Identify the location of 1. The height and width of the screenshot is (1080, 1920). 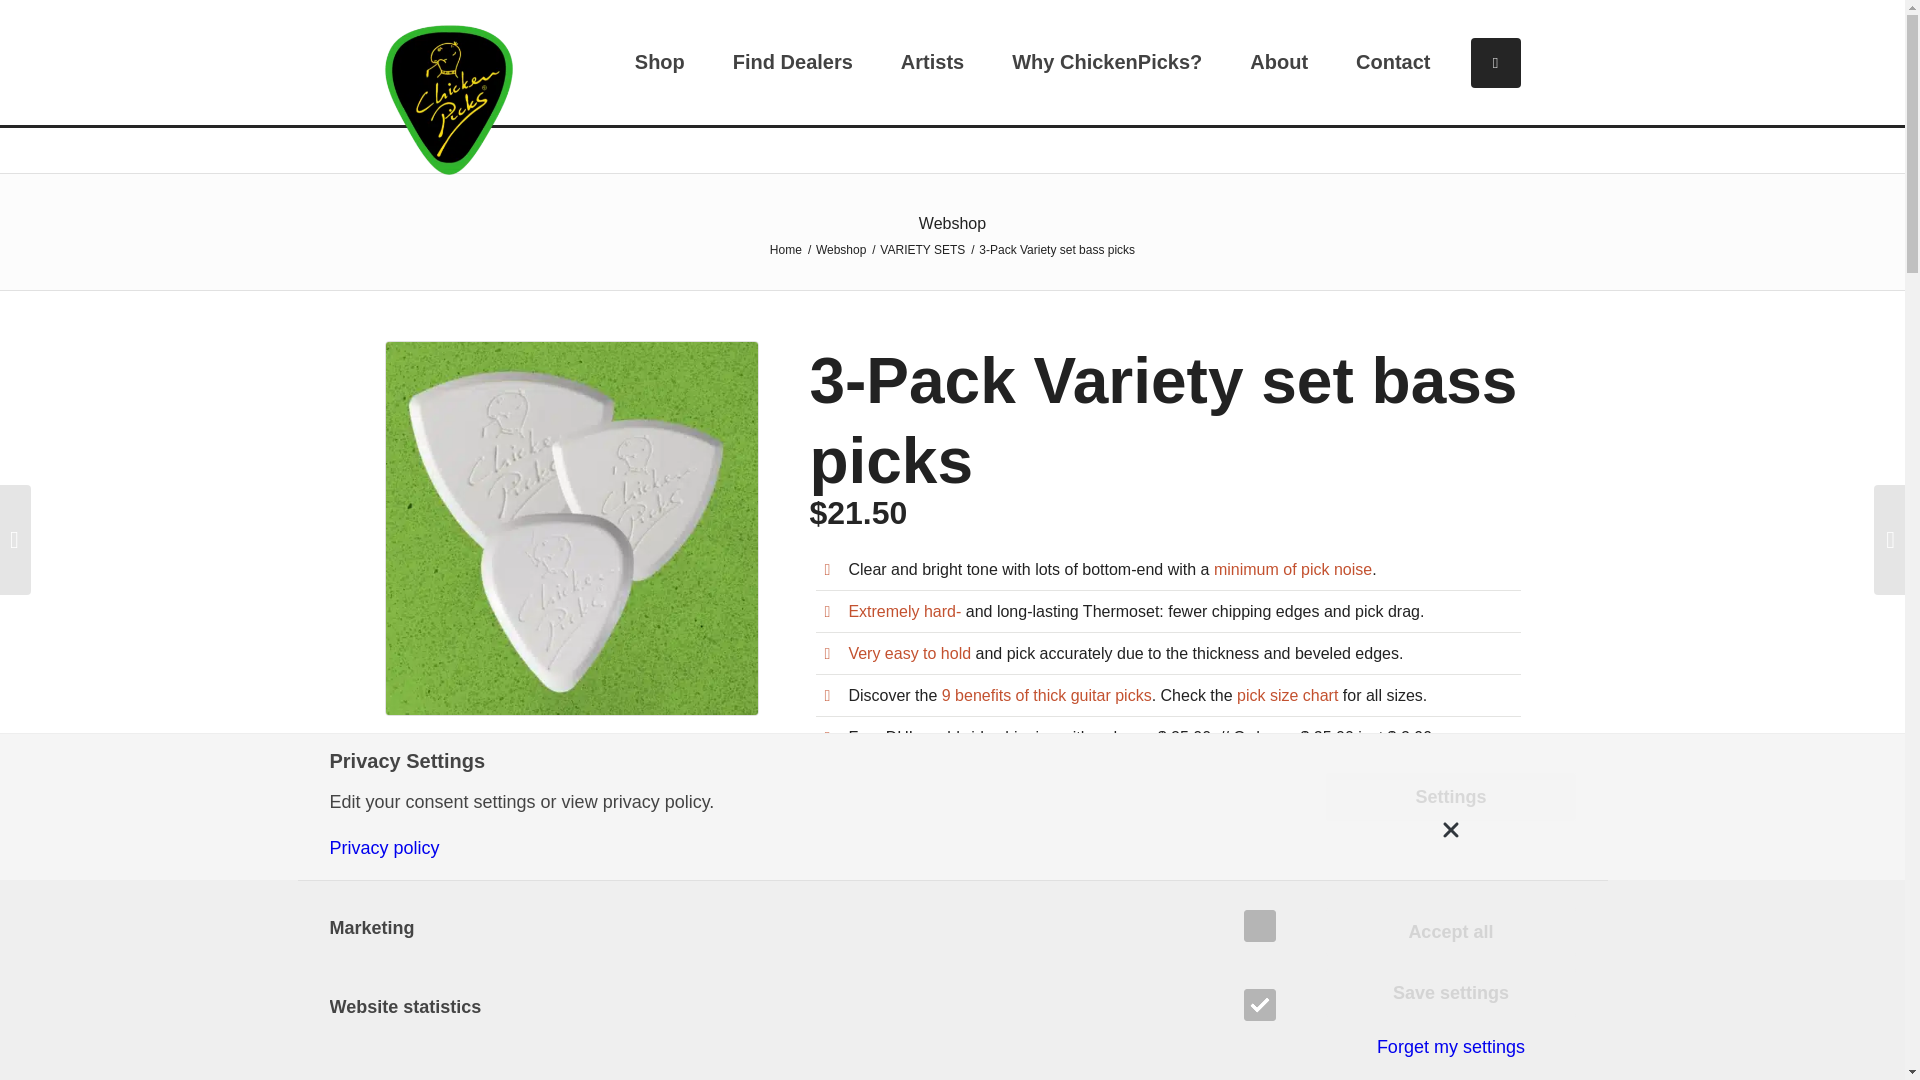
(888, 802).